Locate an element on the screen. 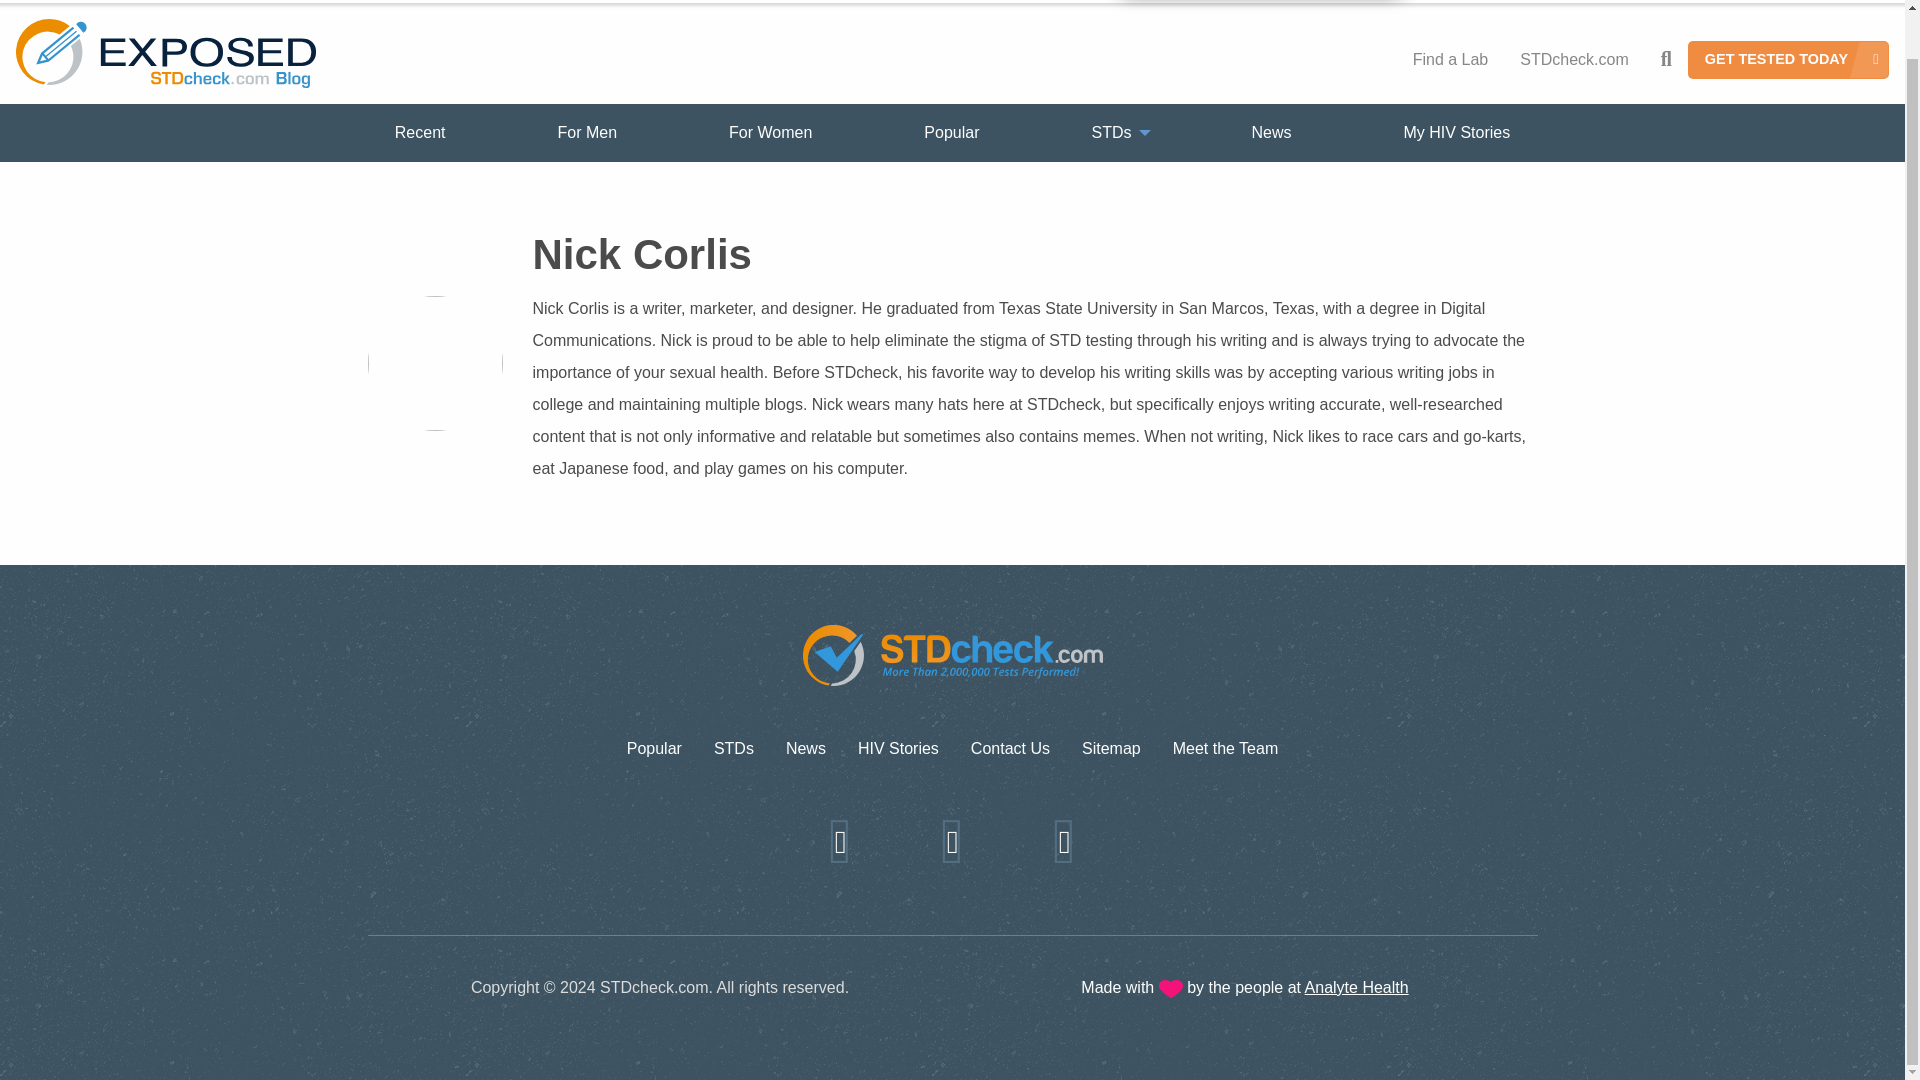 Image resolution: width=1920 pixels, height=1080 pixels. News is located at coordinates (1272, 133).